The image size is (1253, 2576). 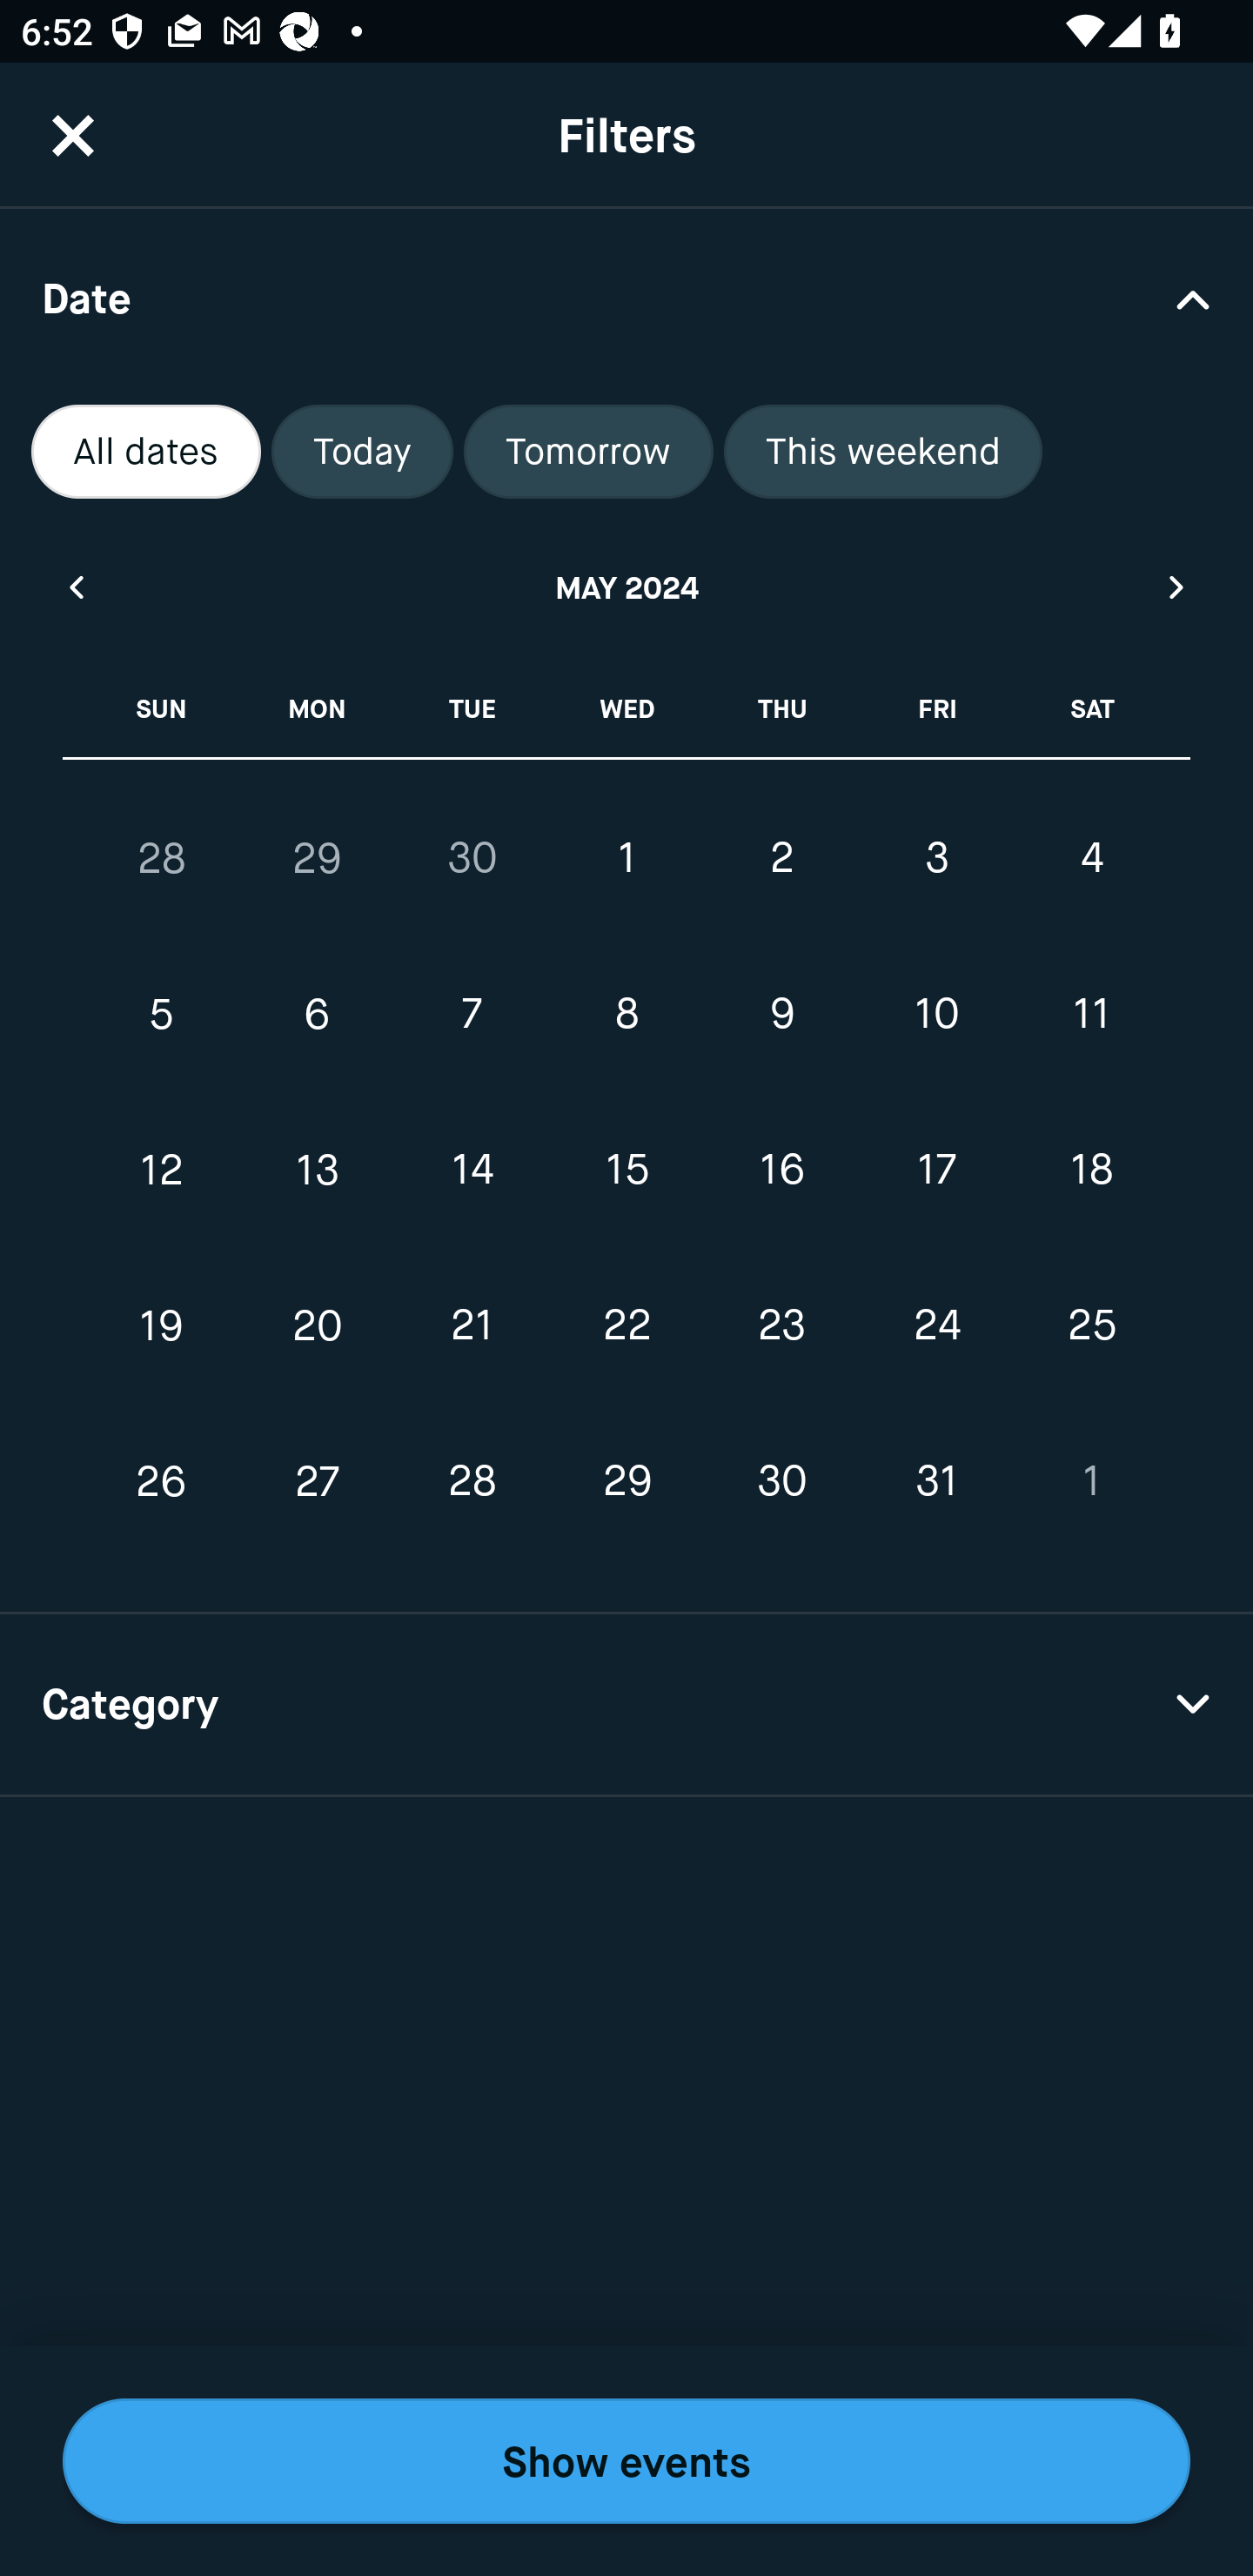 What do you see at coordinates (781, 1325) in the screenshot?
I see `23` at bounding box center [781, 1325].